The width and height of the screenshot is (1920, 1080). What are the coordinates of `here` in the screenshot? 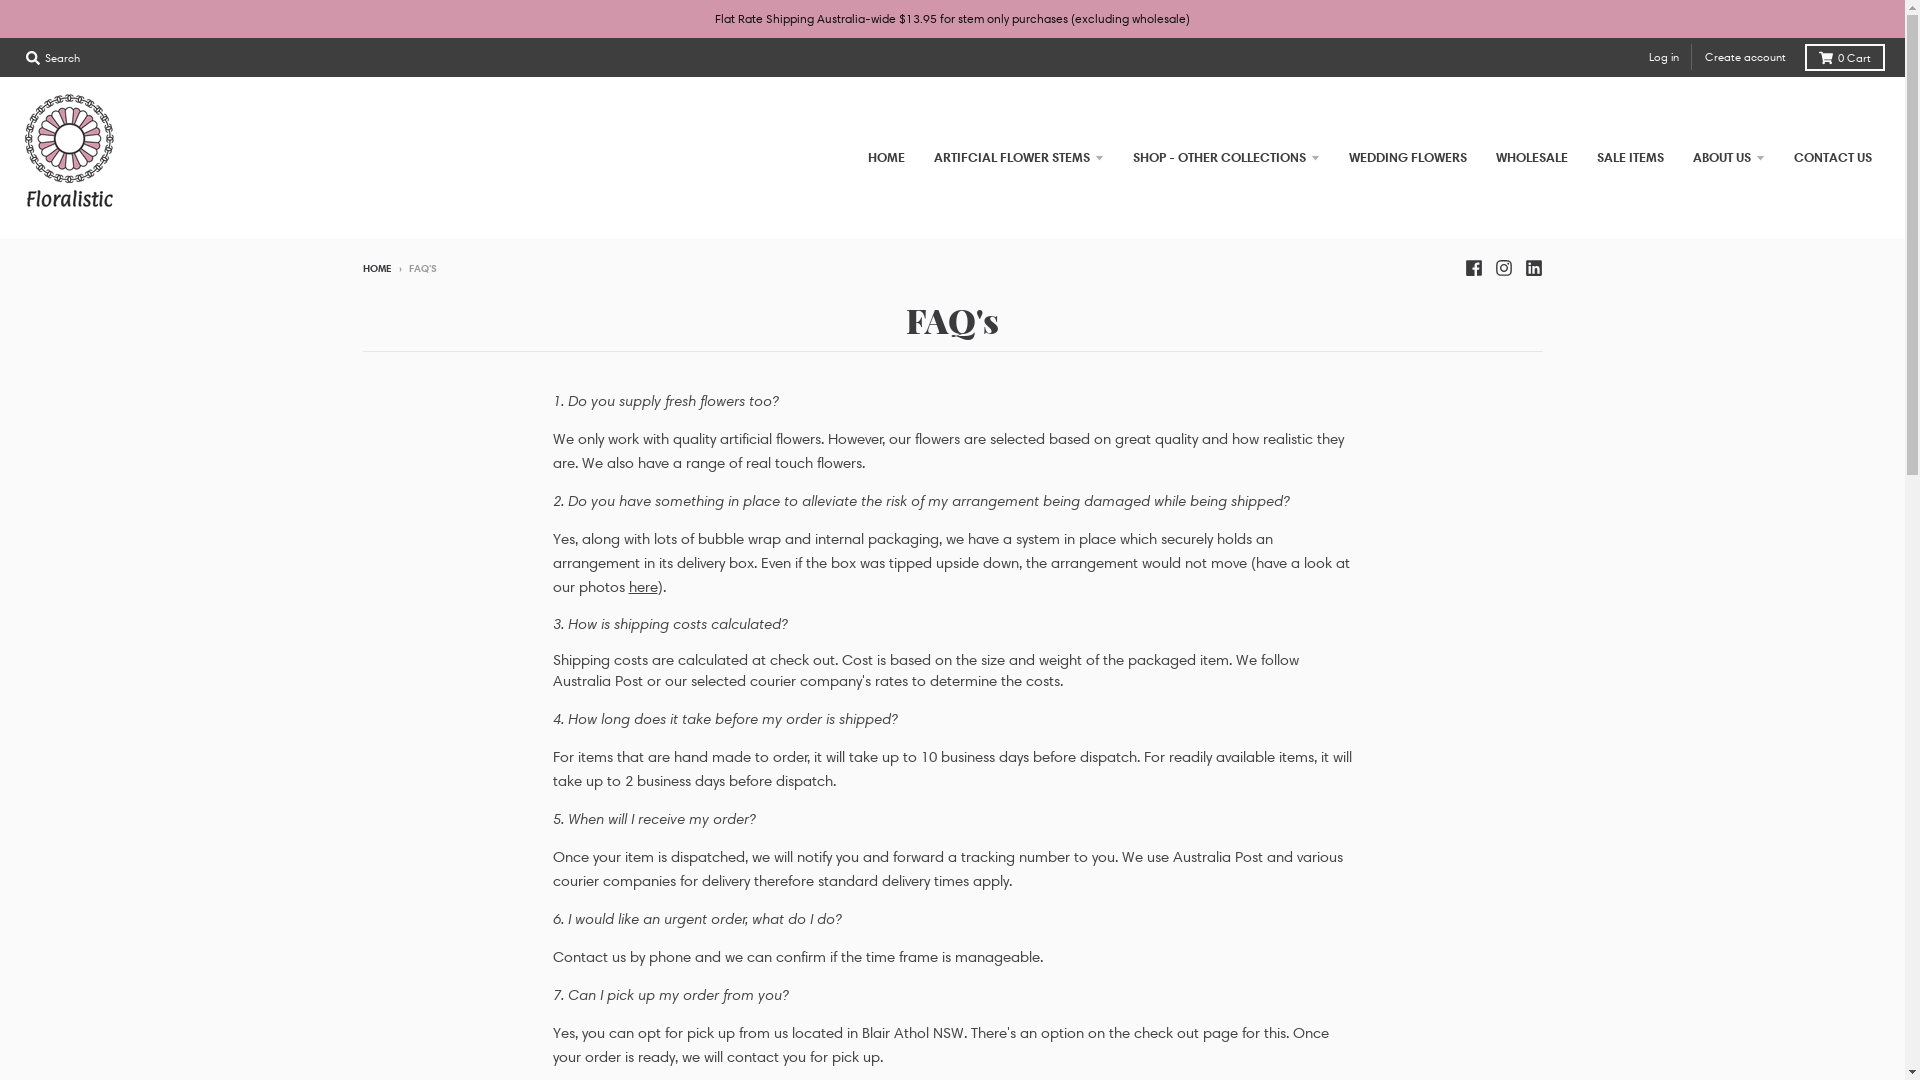 It's located at (642, 587).